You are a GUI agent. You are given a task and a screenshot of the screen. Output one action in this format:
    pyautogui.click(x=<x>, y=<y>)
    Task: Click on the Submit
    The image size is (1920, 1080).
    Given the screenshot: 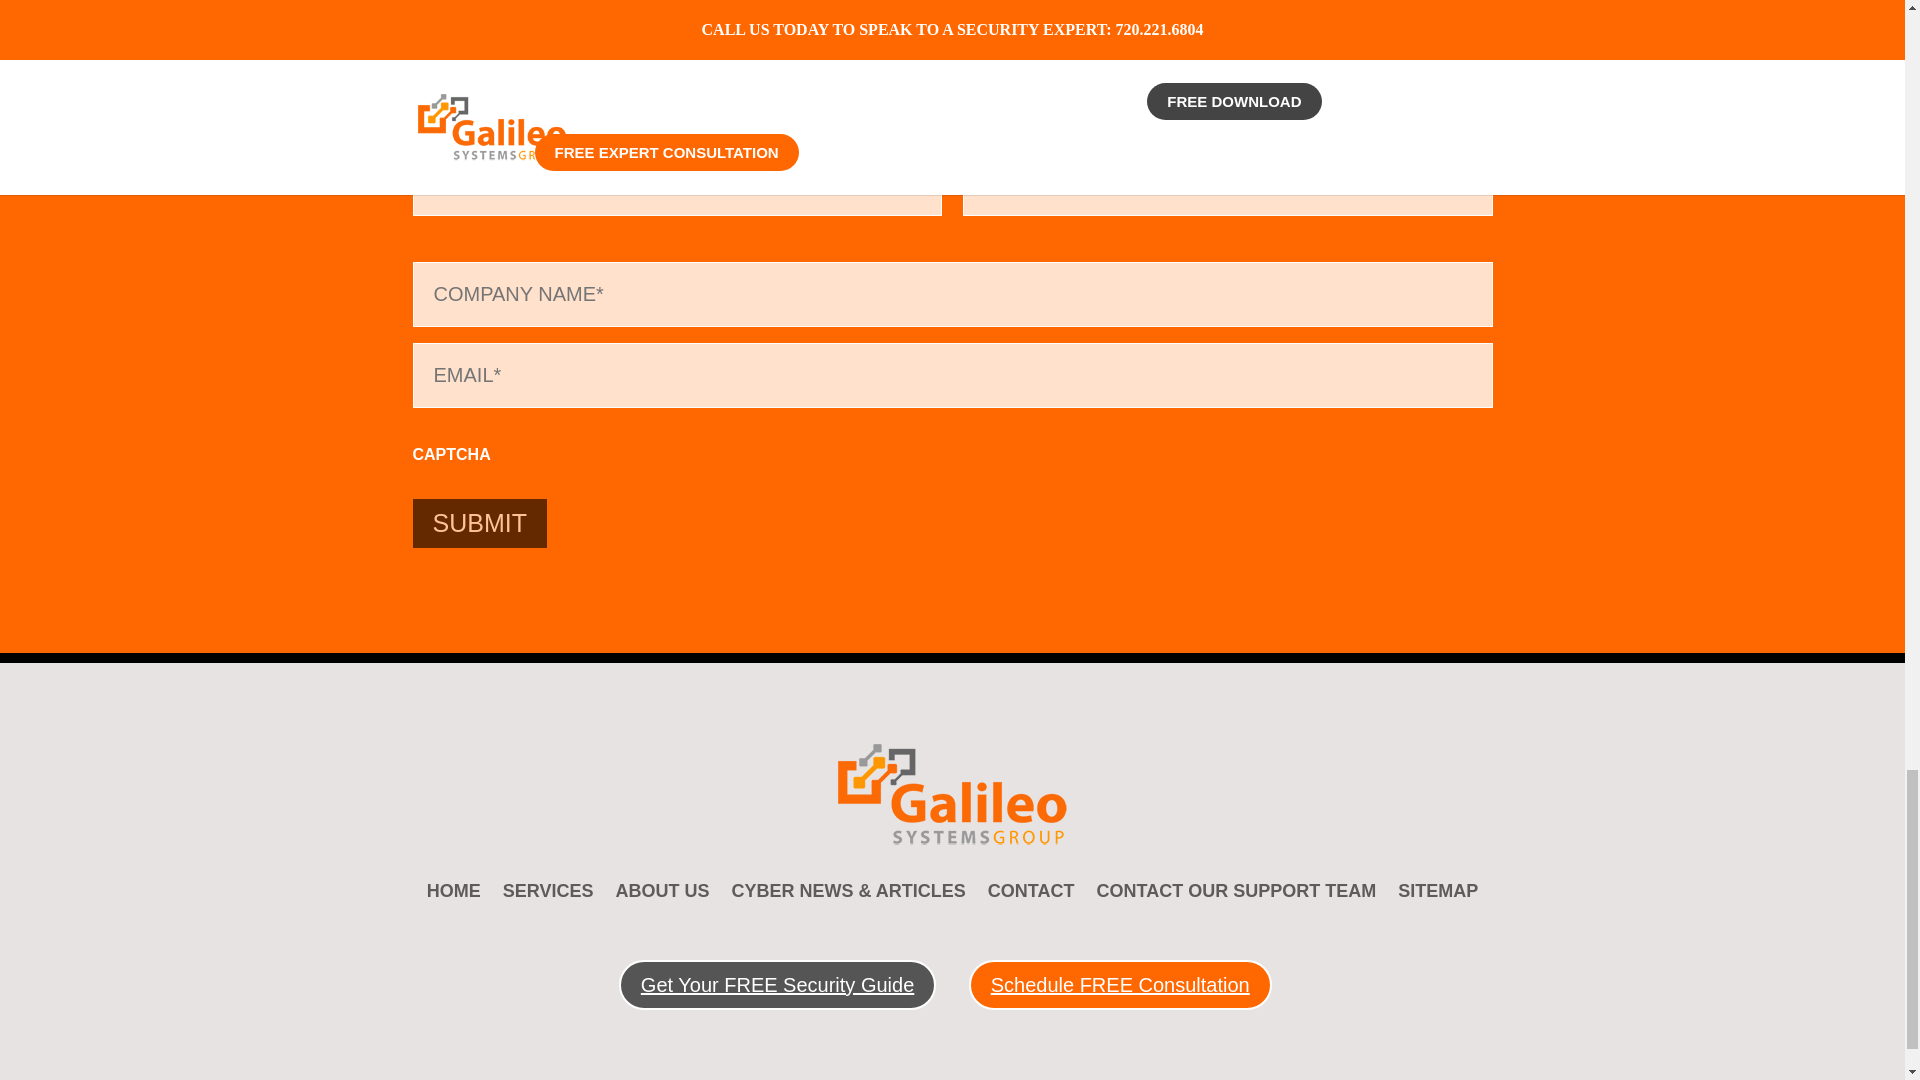 What is the action you would take?
    pyautogui.click(x=478, y=522)
    